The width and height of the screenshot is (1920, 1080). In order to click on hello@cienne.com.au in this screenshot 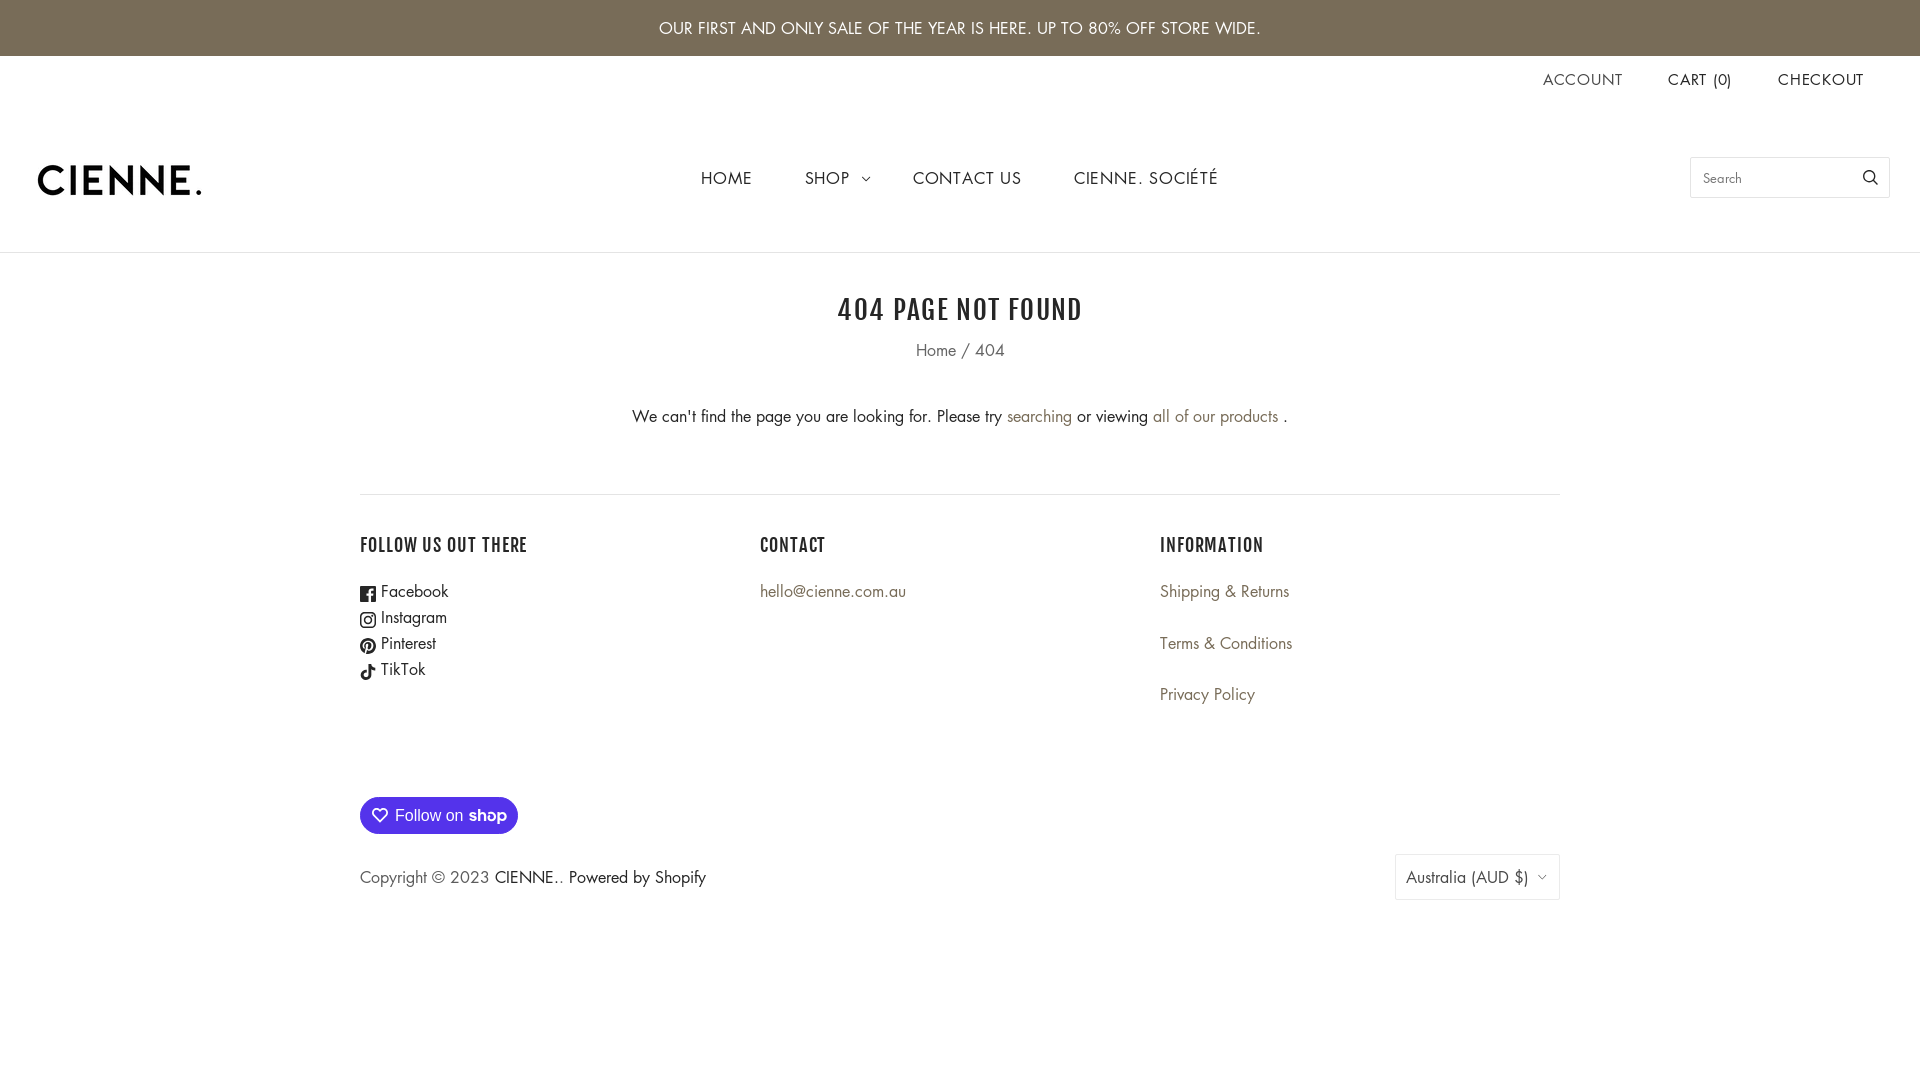, I will do `click(833, 591)`.